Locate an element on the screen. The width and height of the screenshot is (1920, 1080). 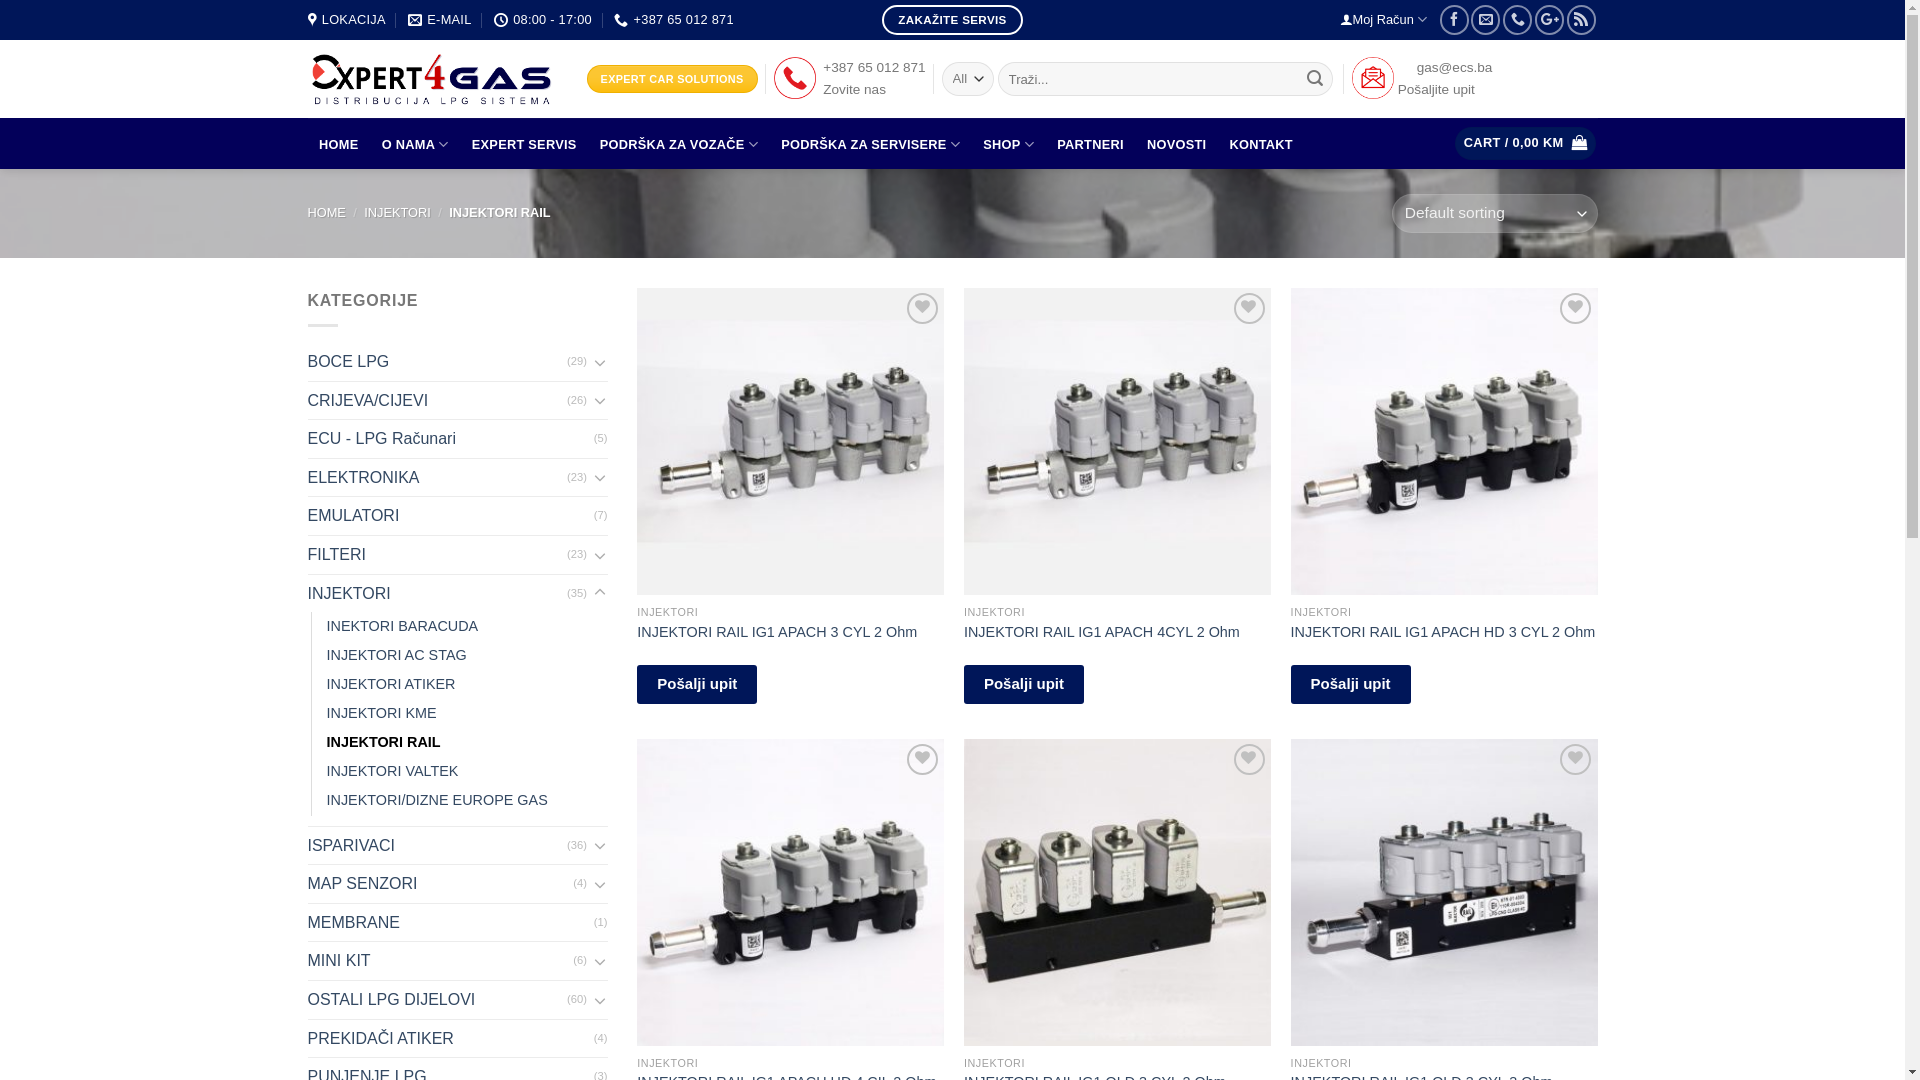
INJEKTORI RAIL is located at coordinates (383, 742).